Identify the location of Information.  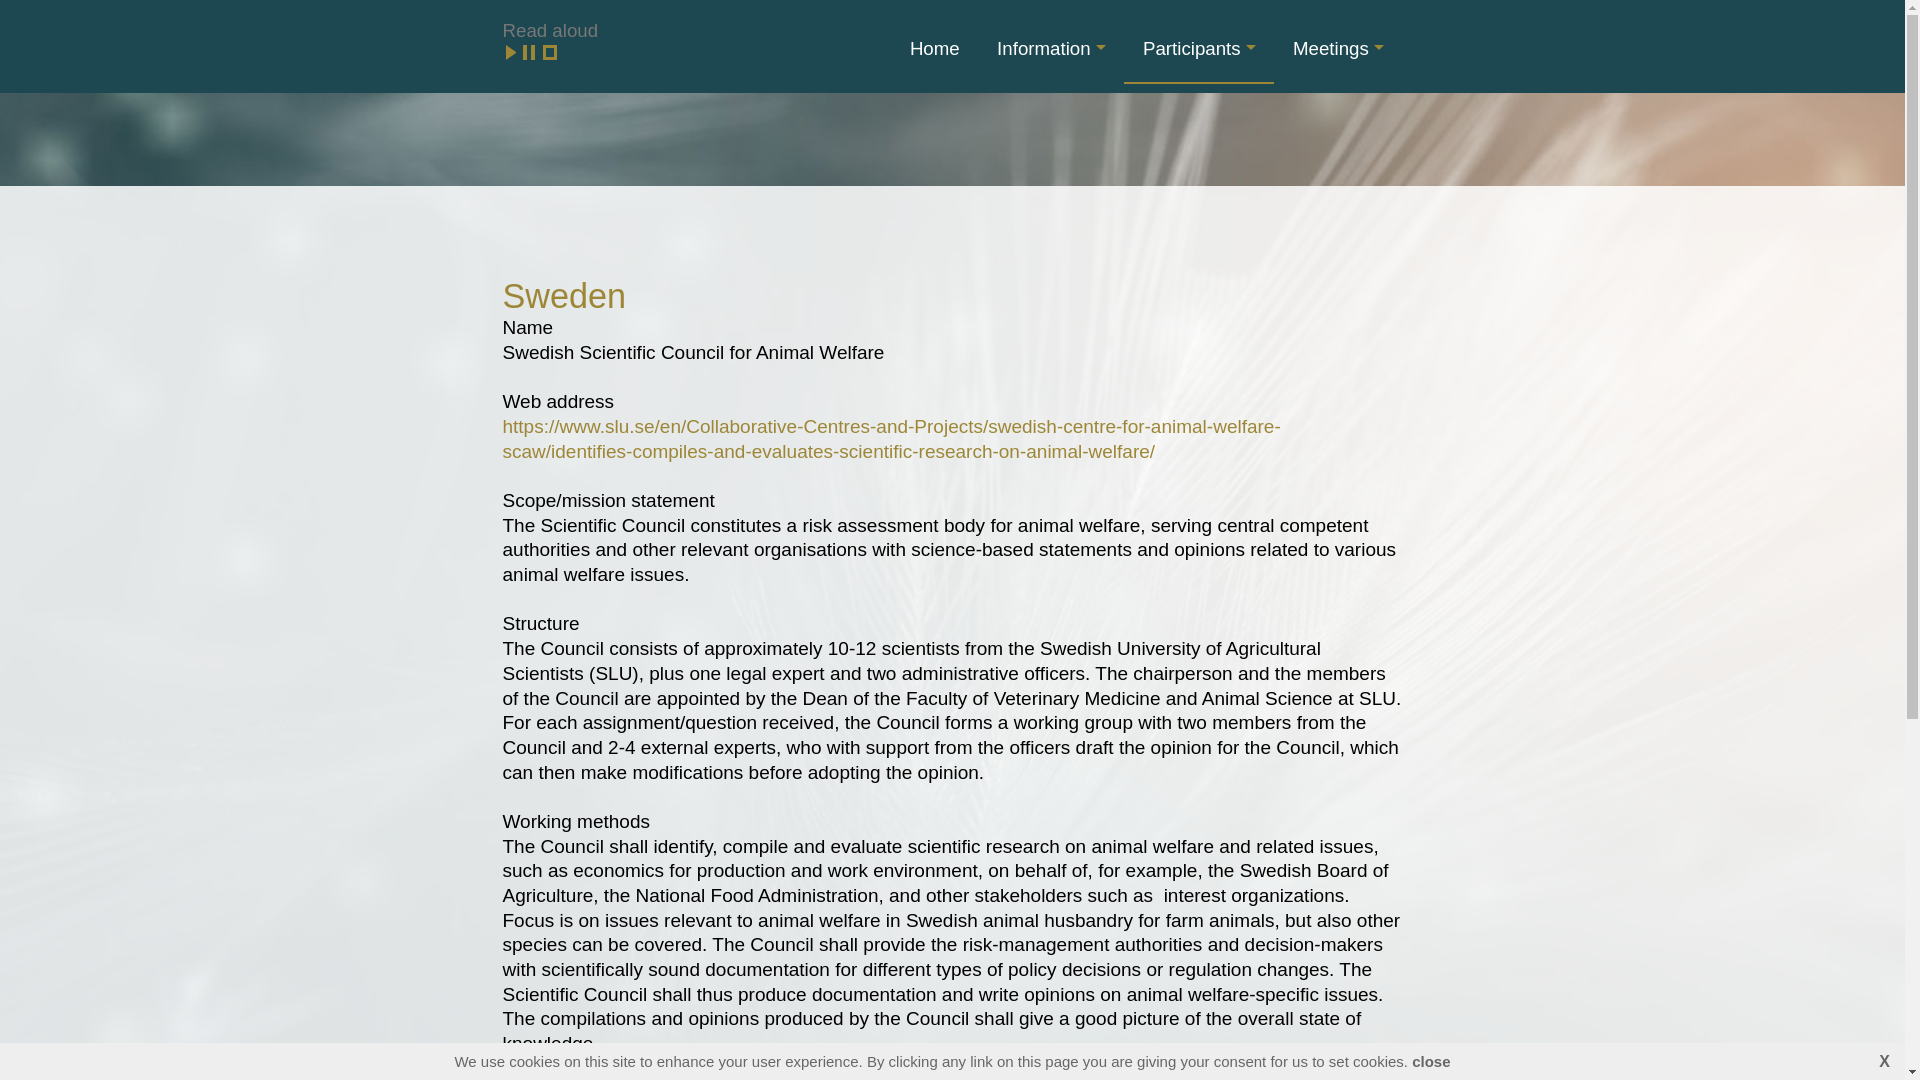
(1050, 48).